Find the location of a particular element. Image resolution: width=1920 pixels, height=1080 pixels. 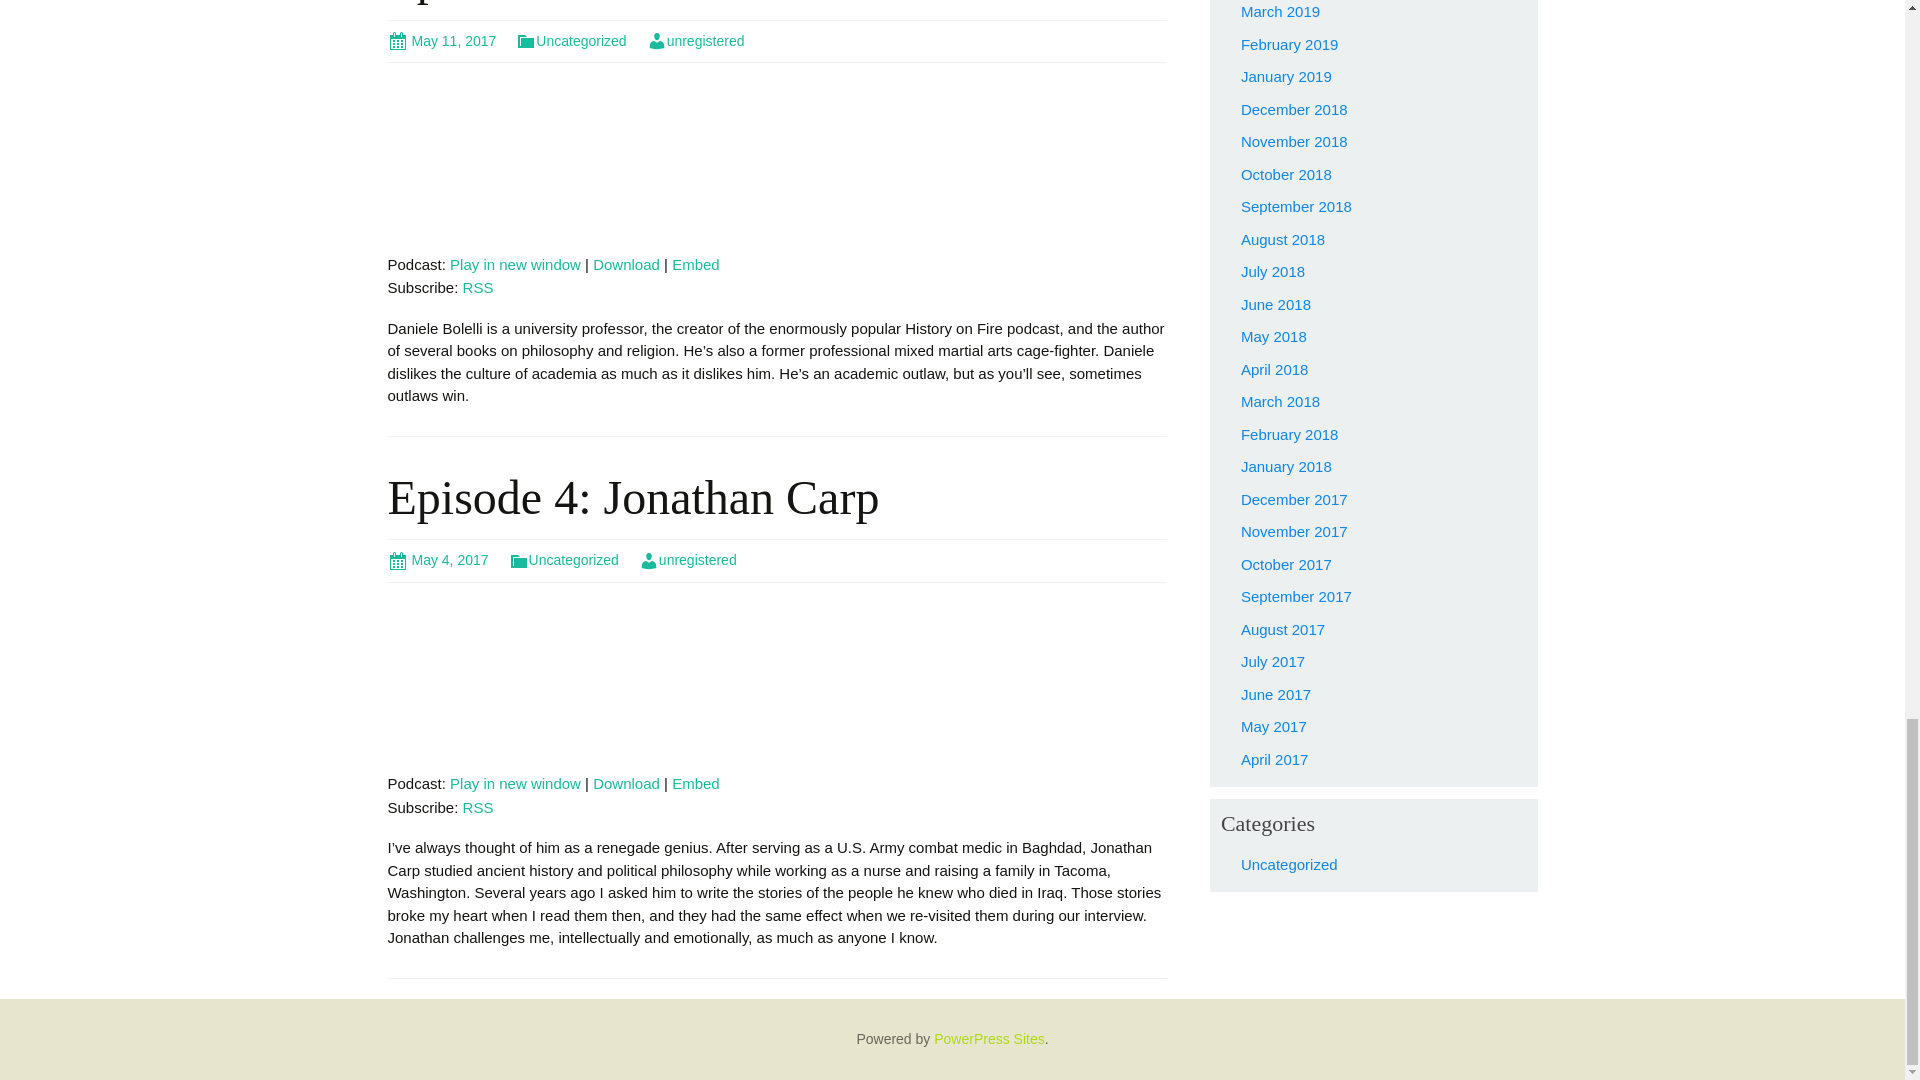

May 11, 2017 is located at coordinates (442, 40).